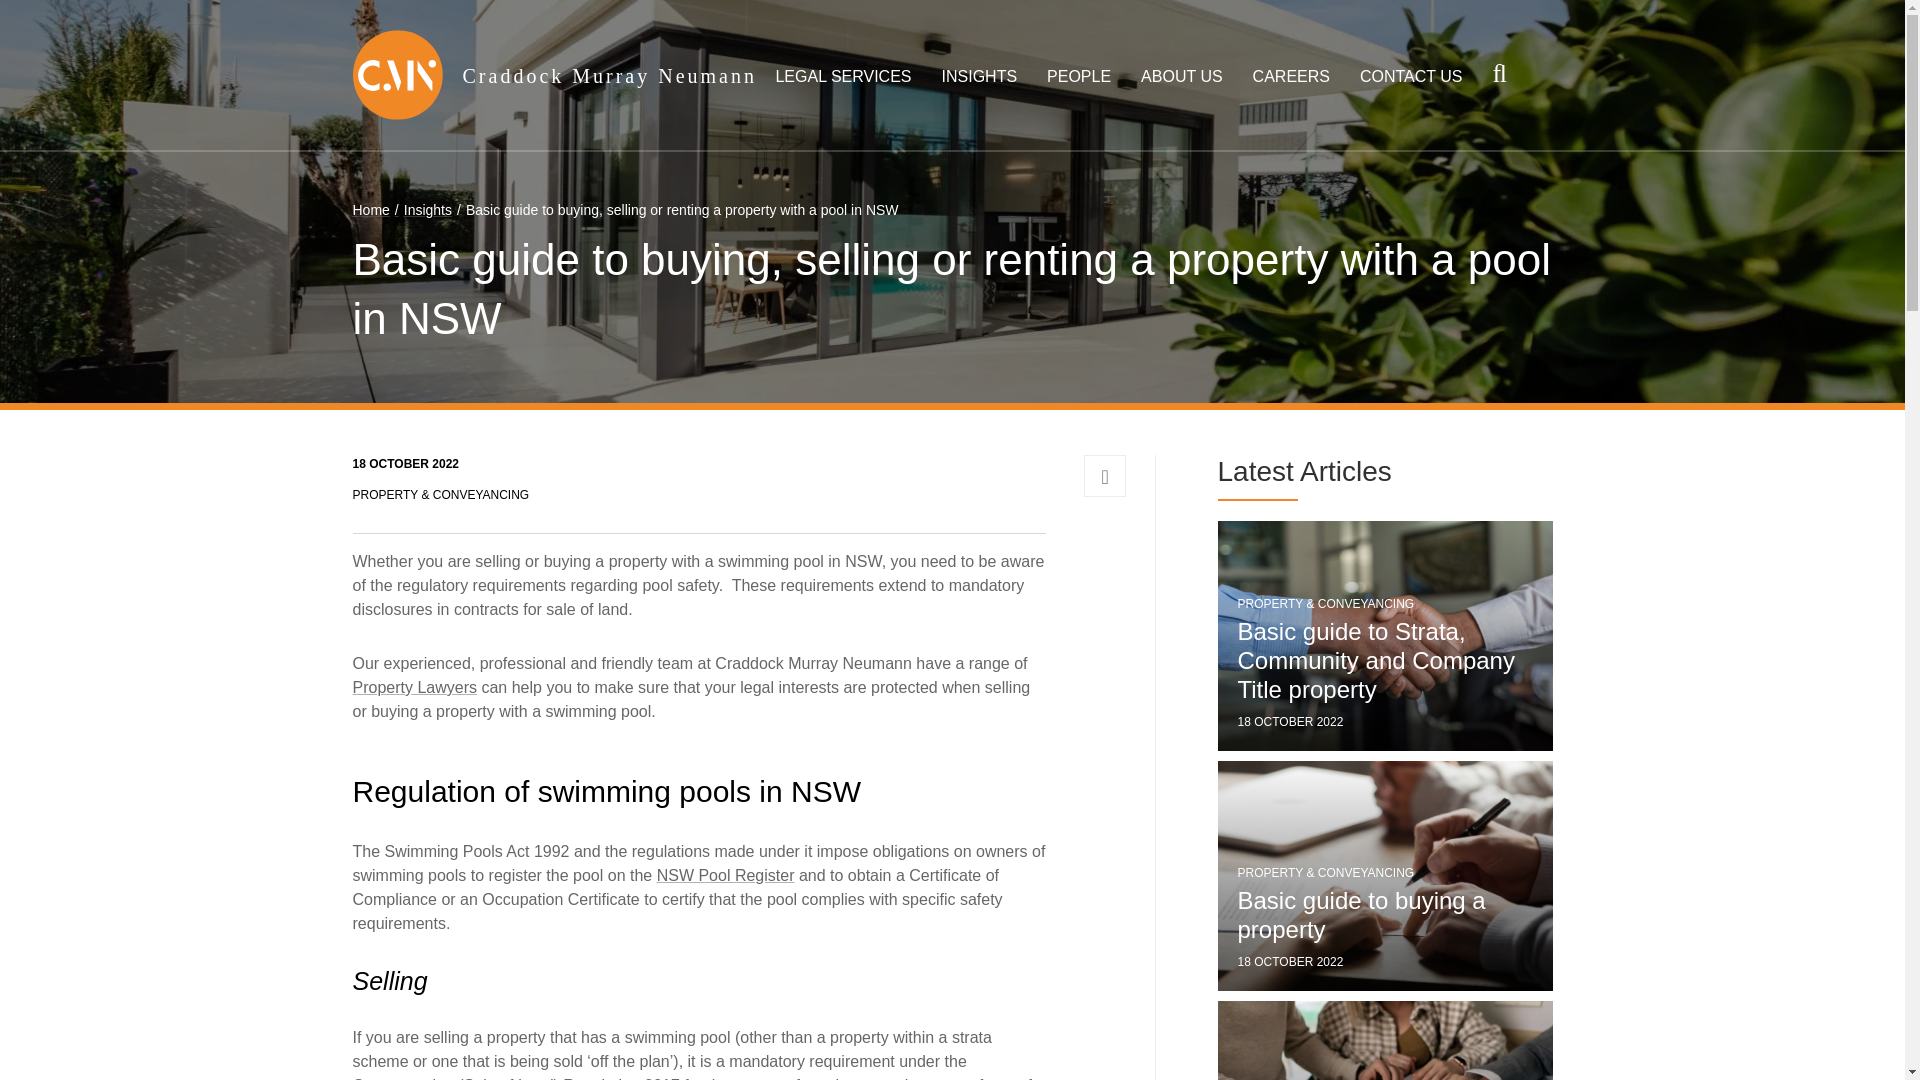 The height and width of the screenshot is (1080, 1920). What do you see at coordinates (1292, 76) in the screenshot?
I see `CAREERS` at bounding box center [1292, 76].